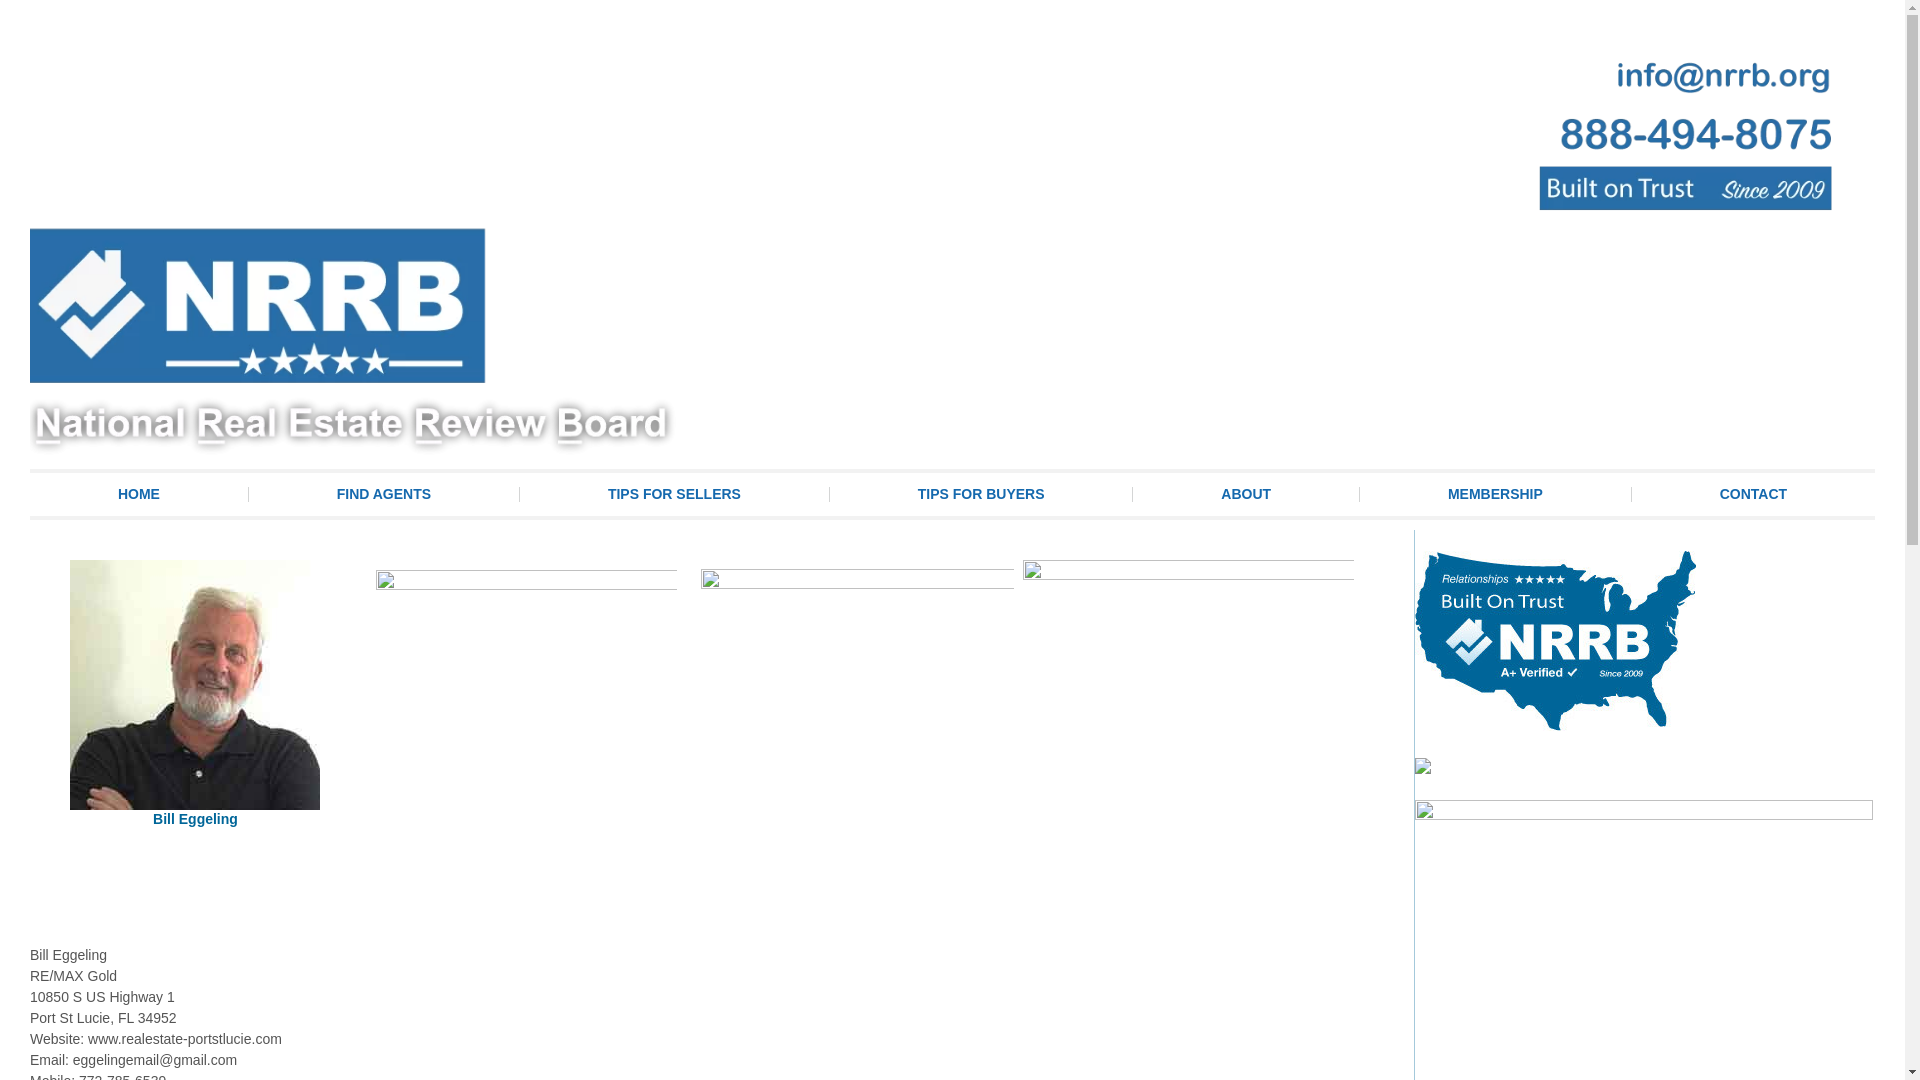  I want to click on FIND AGENTS, so click(384, 494).